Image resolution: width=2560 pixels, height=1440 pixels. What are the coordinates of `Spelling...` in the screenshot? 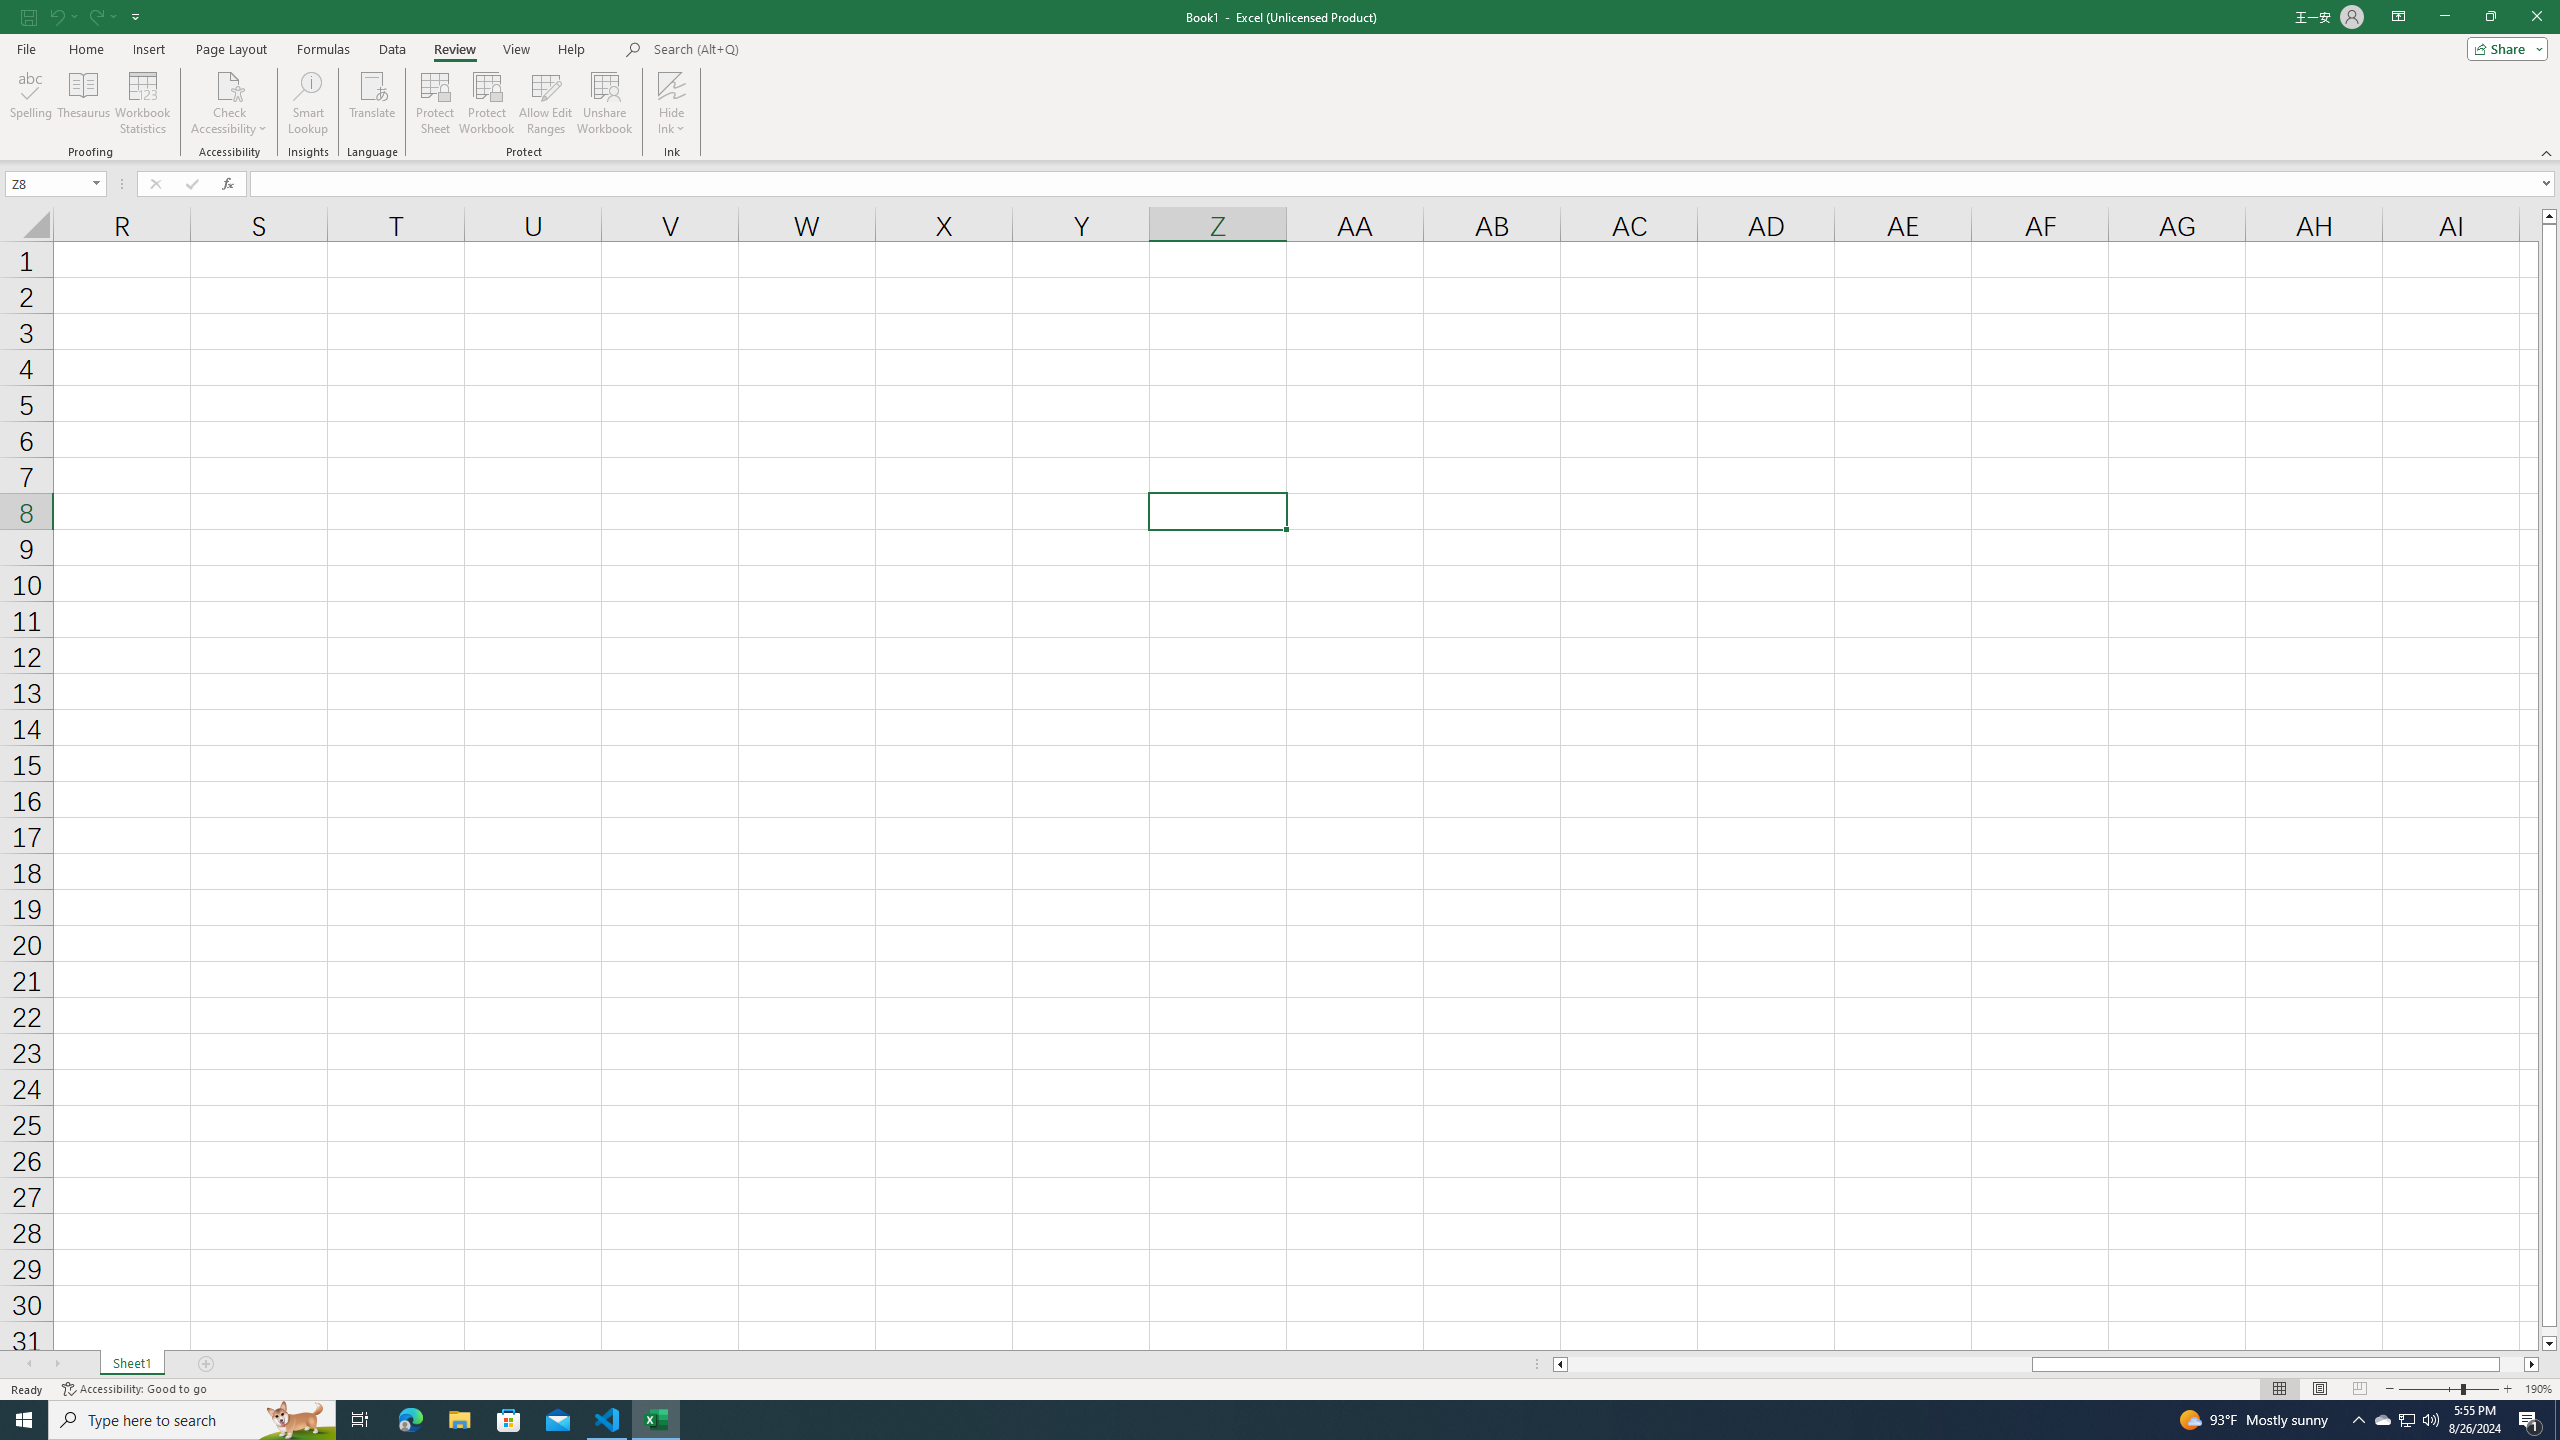 It's located at (30, 103).